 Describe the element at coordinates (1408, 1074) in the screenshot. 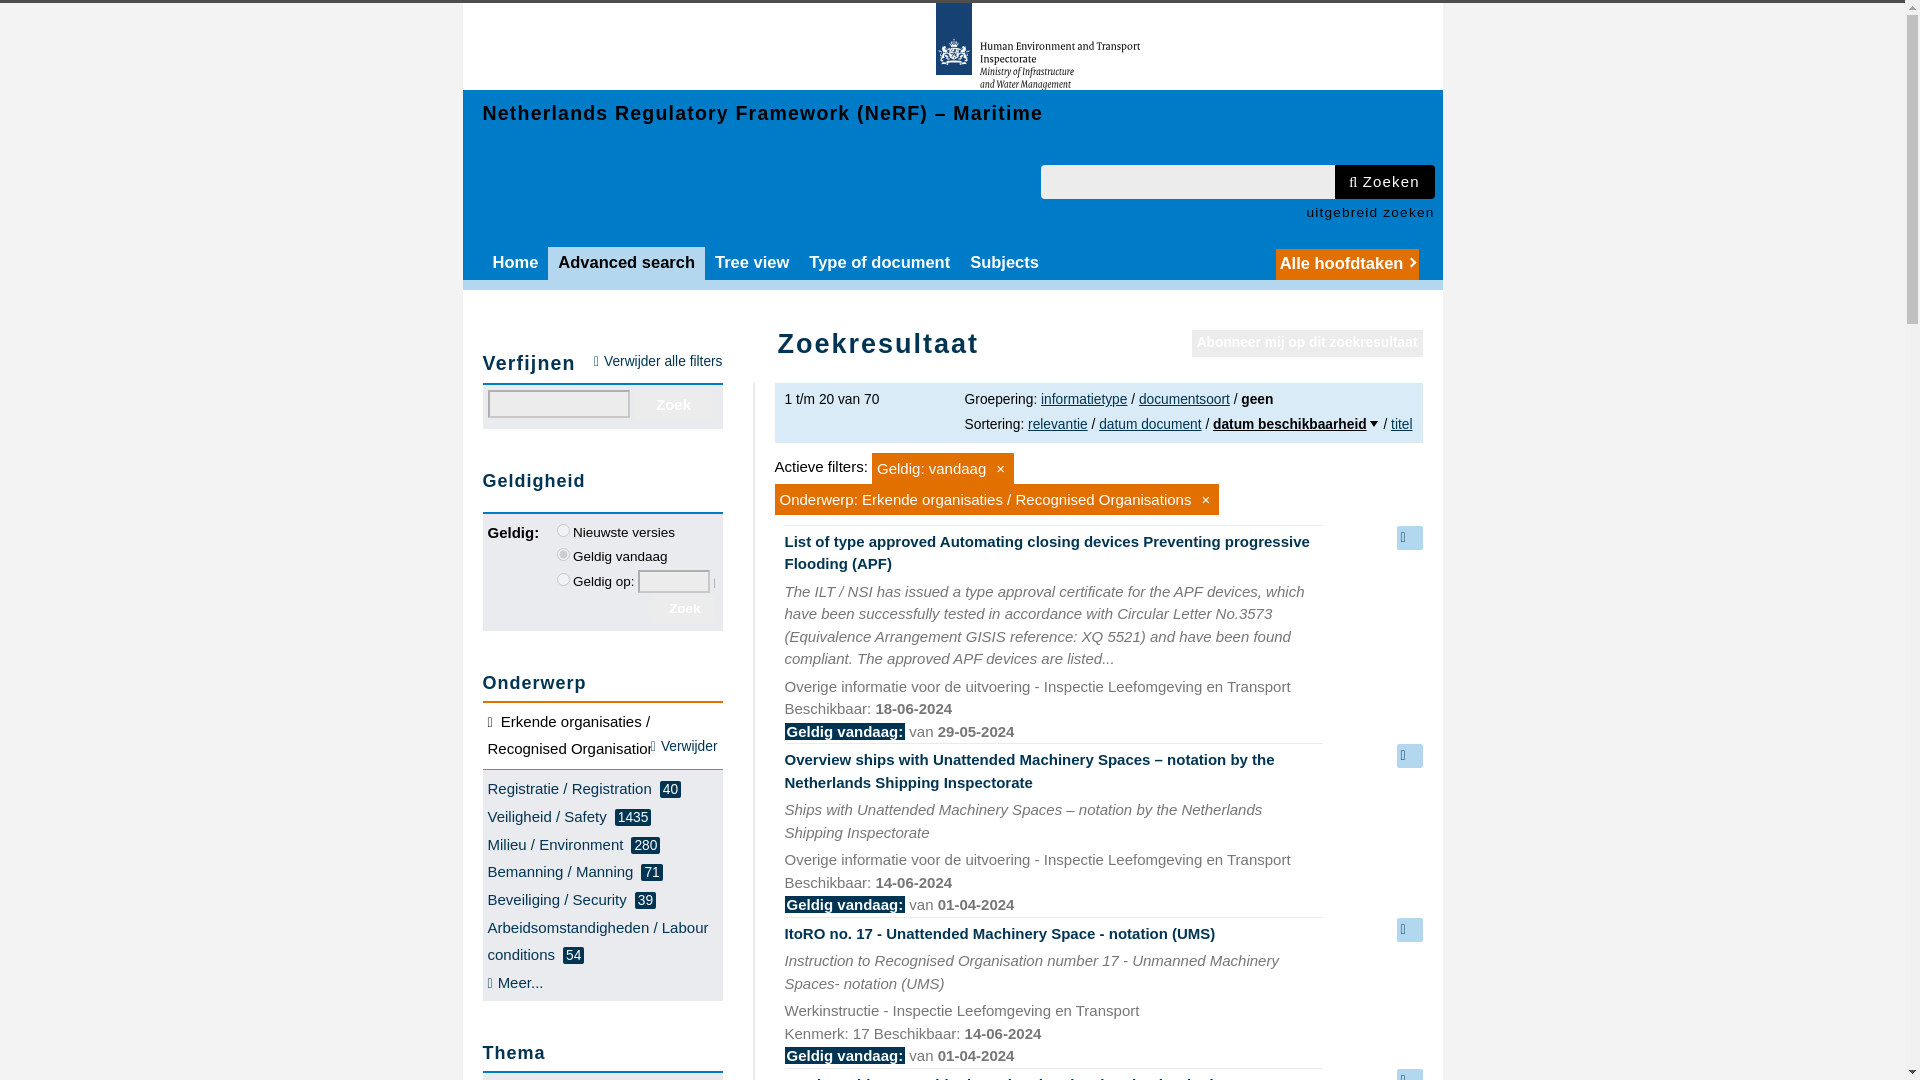

I see `Toon samenvatting` at that location.